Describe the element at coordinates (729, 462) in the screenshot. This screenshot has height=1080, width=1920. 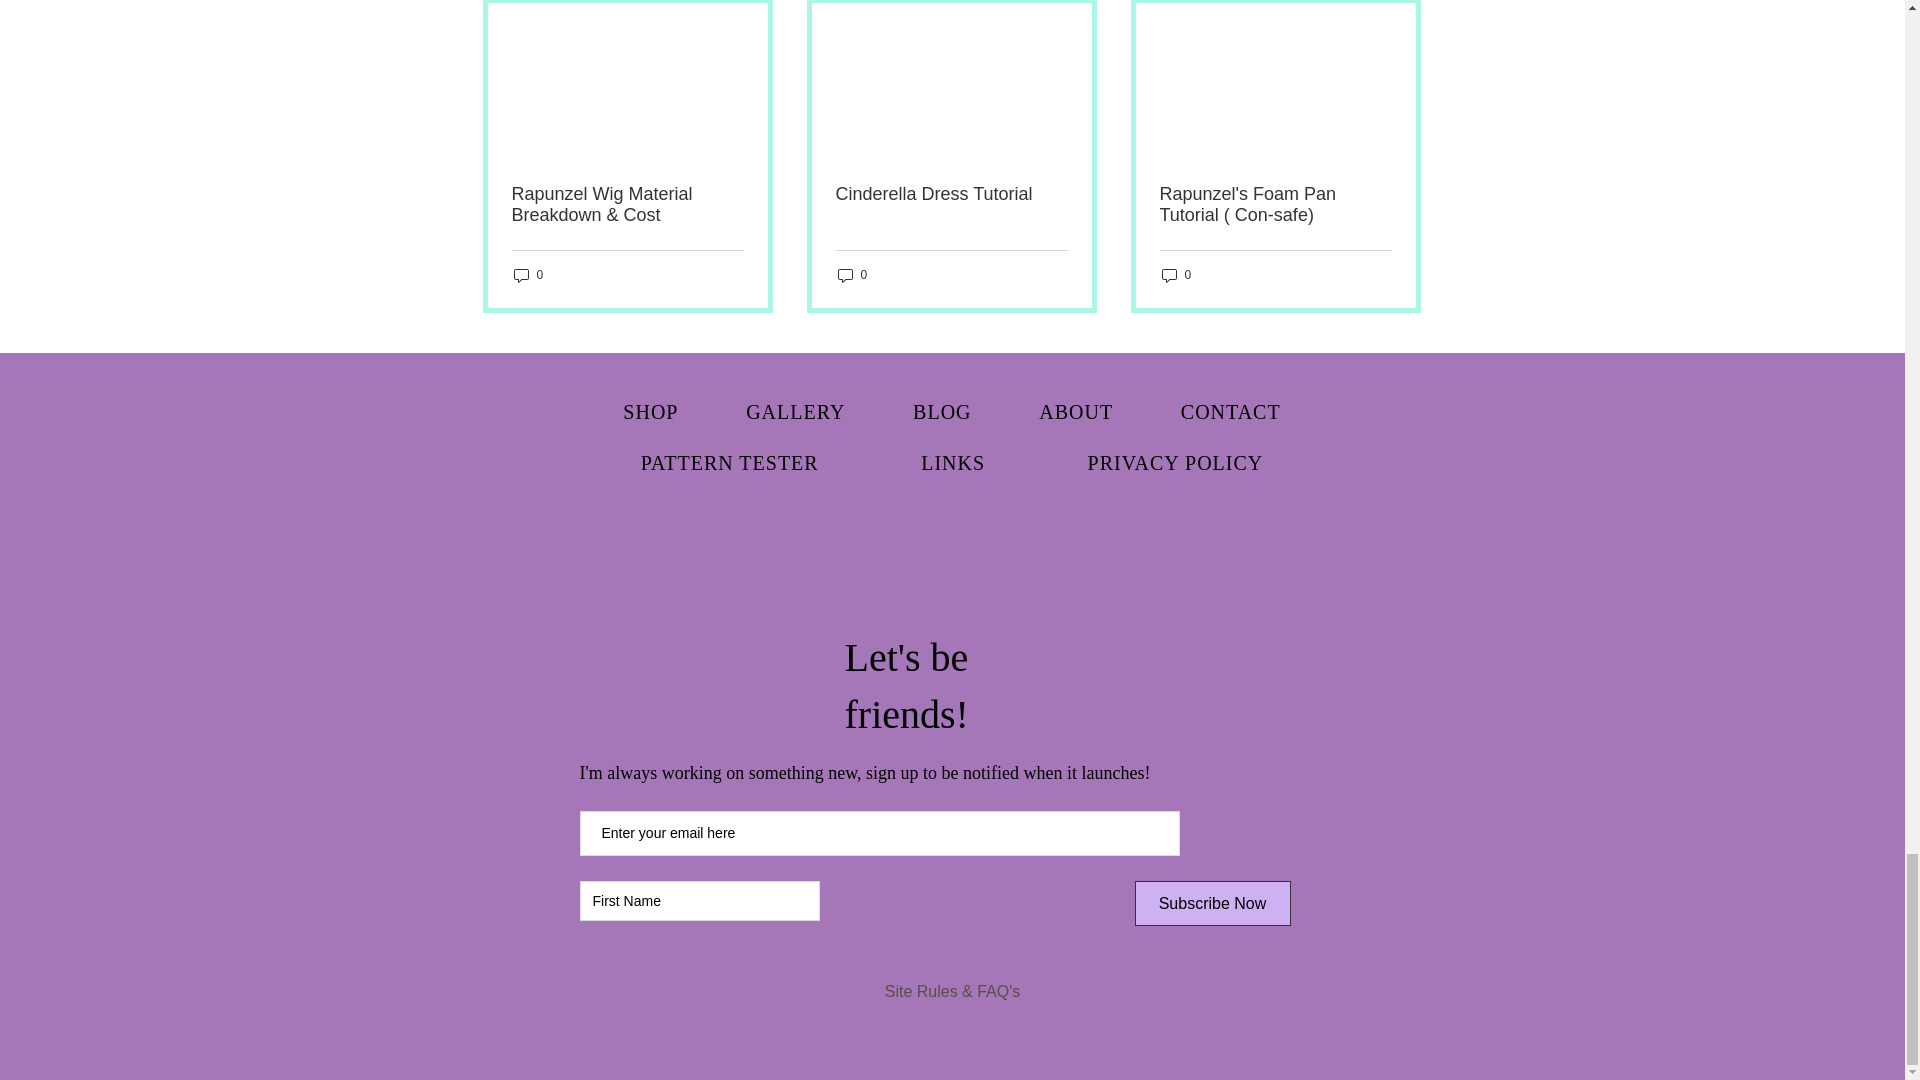
I see `PATTERN TESTER` at that location.